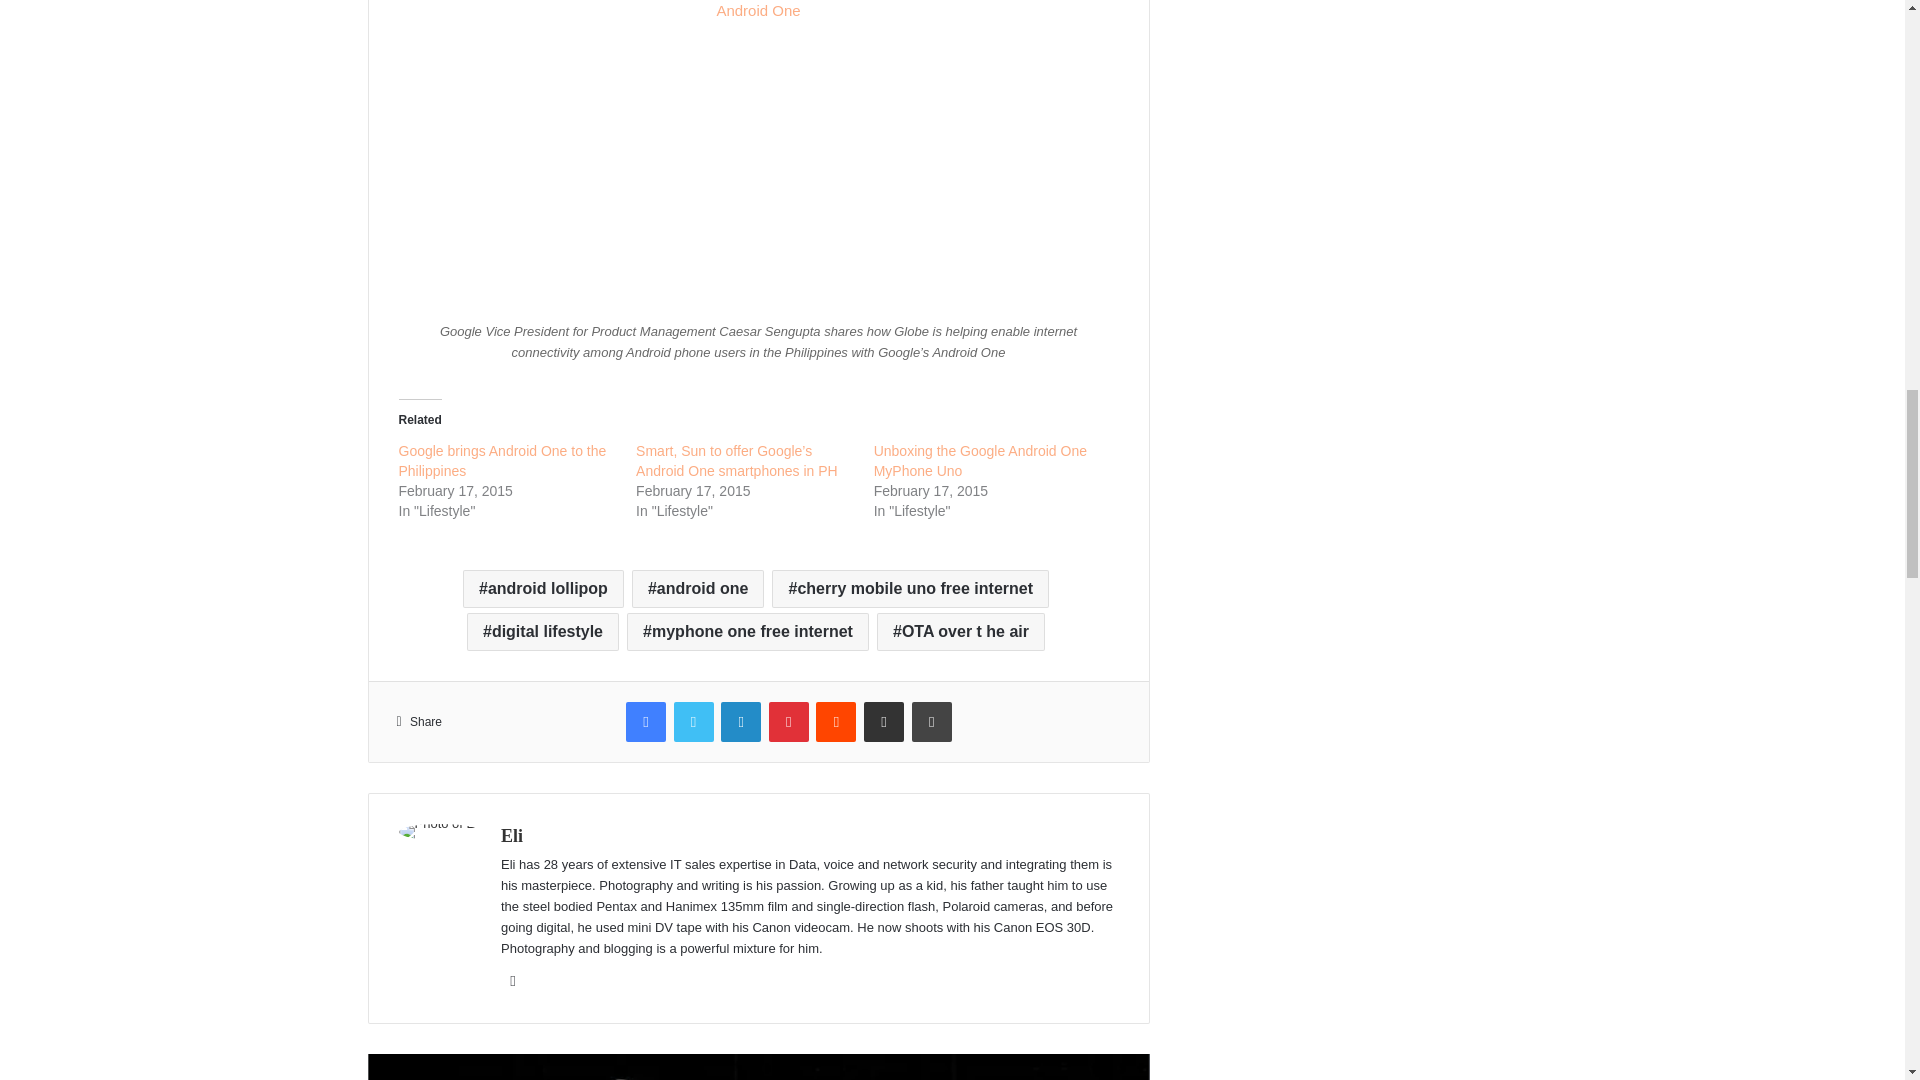  I want to click on Reddit, so click(836, 722).